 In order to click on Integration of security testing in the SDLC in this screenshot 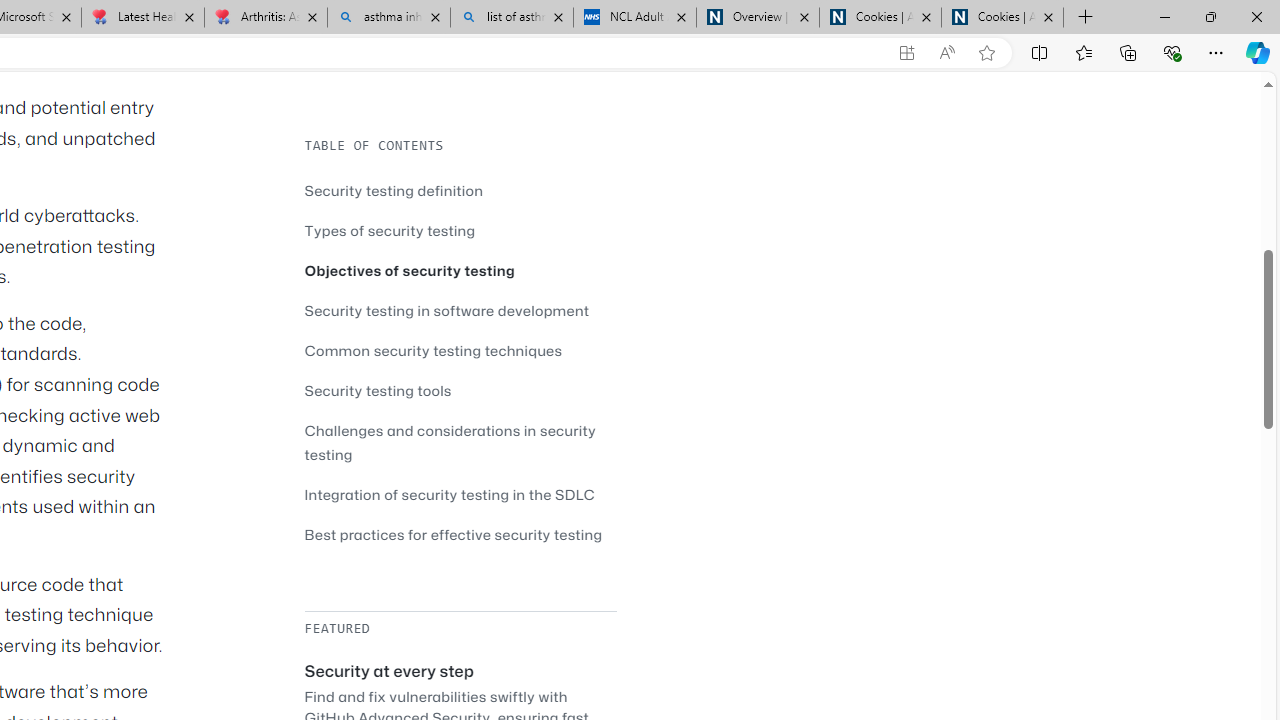, I will do `click(450, 494)`.